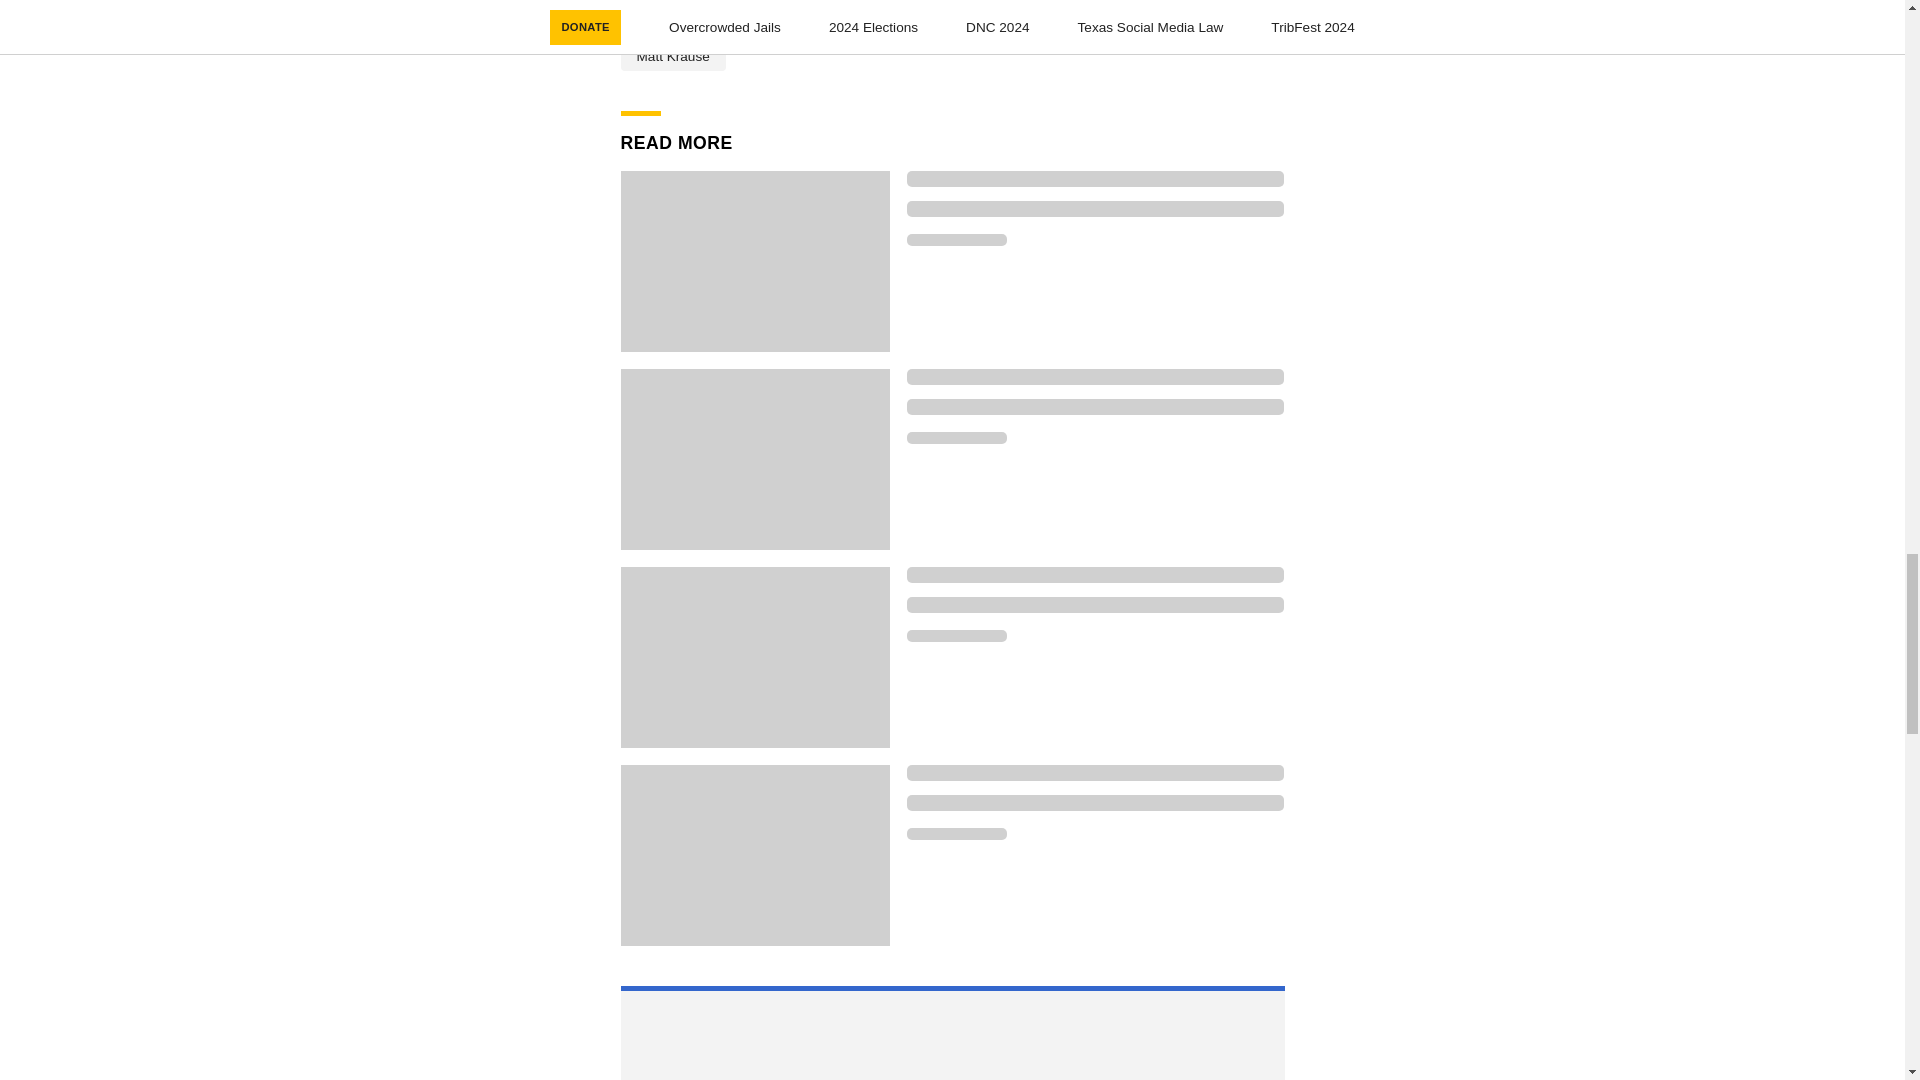 This screenshot has width=1920, height=1080. Describe the element at coordinates (1095, 208) in the screenshot. I see `Loading indicator` at that location.